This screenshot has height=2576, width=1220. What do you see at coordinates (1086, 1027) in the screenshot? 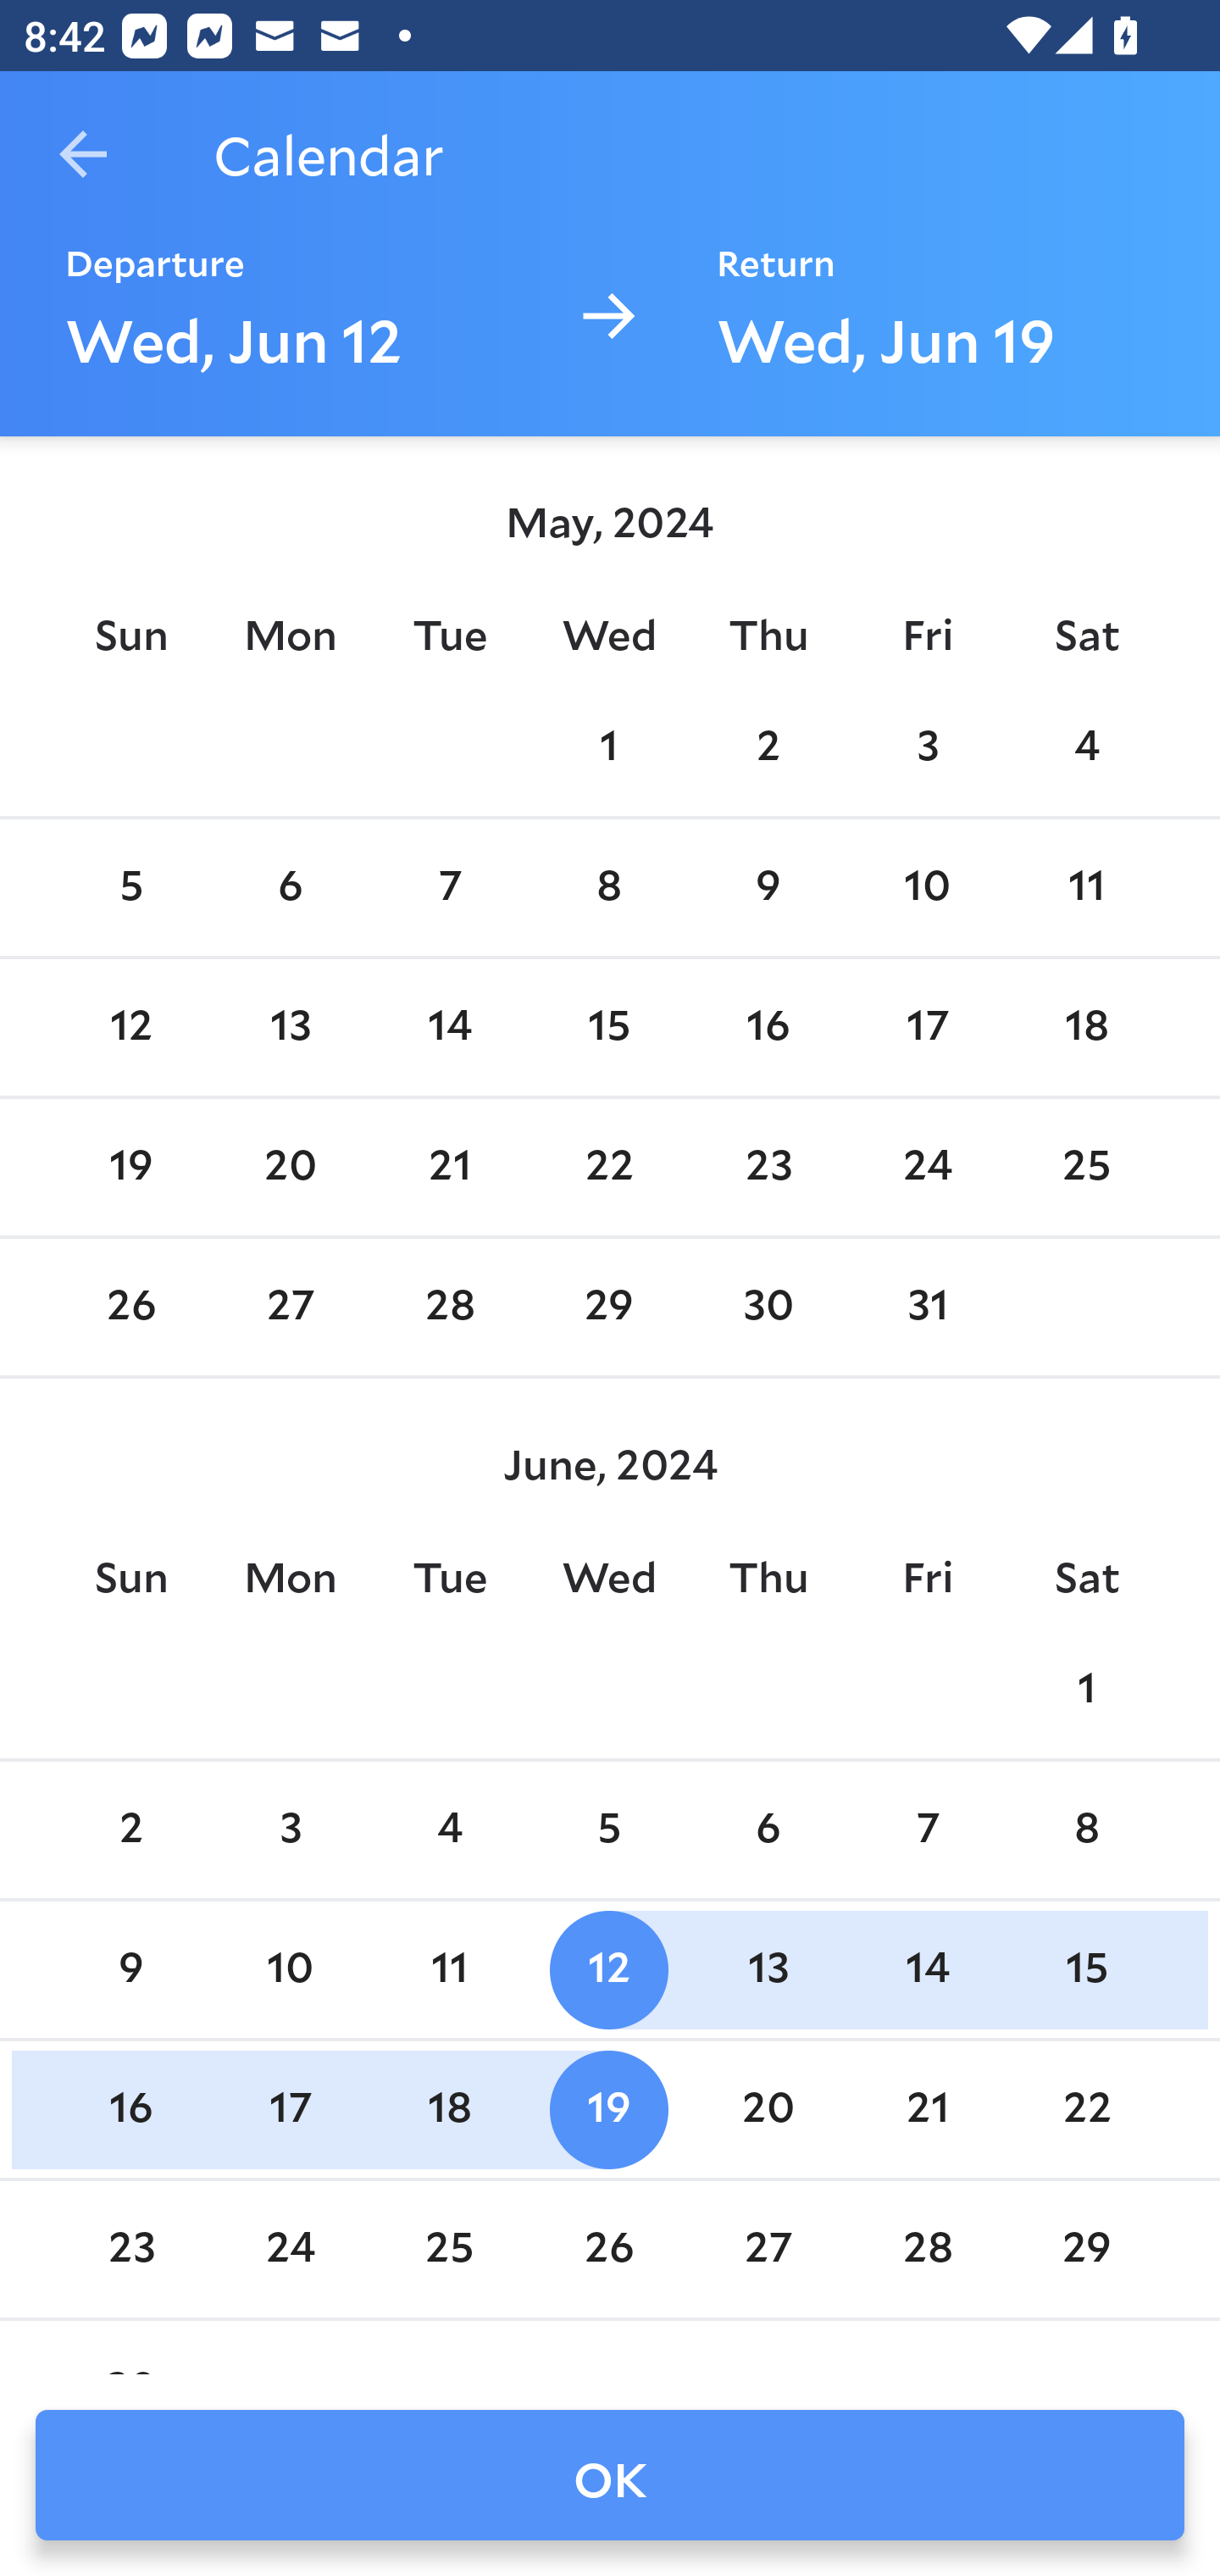
I see `18` at bounding box center [1086, 1027].